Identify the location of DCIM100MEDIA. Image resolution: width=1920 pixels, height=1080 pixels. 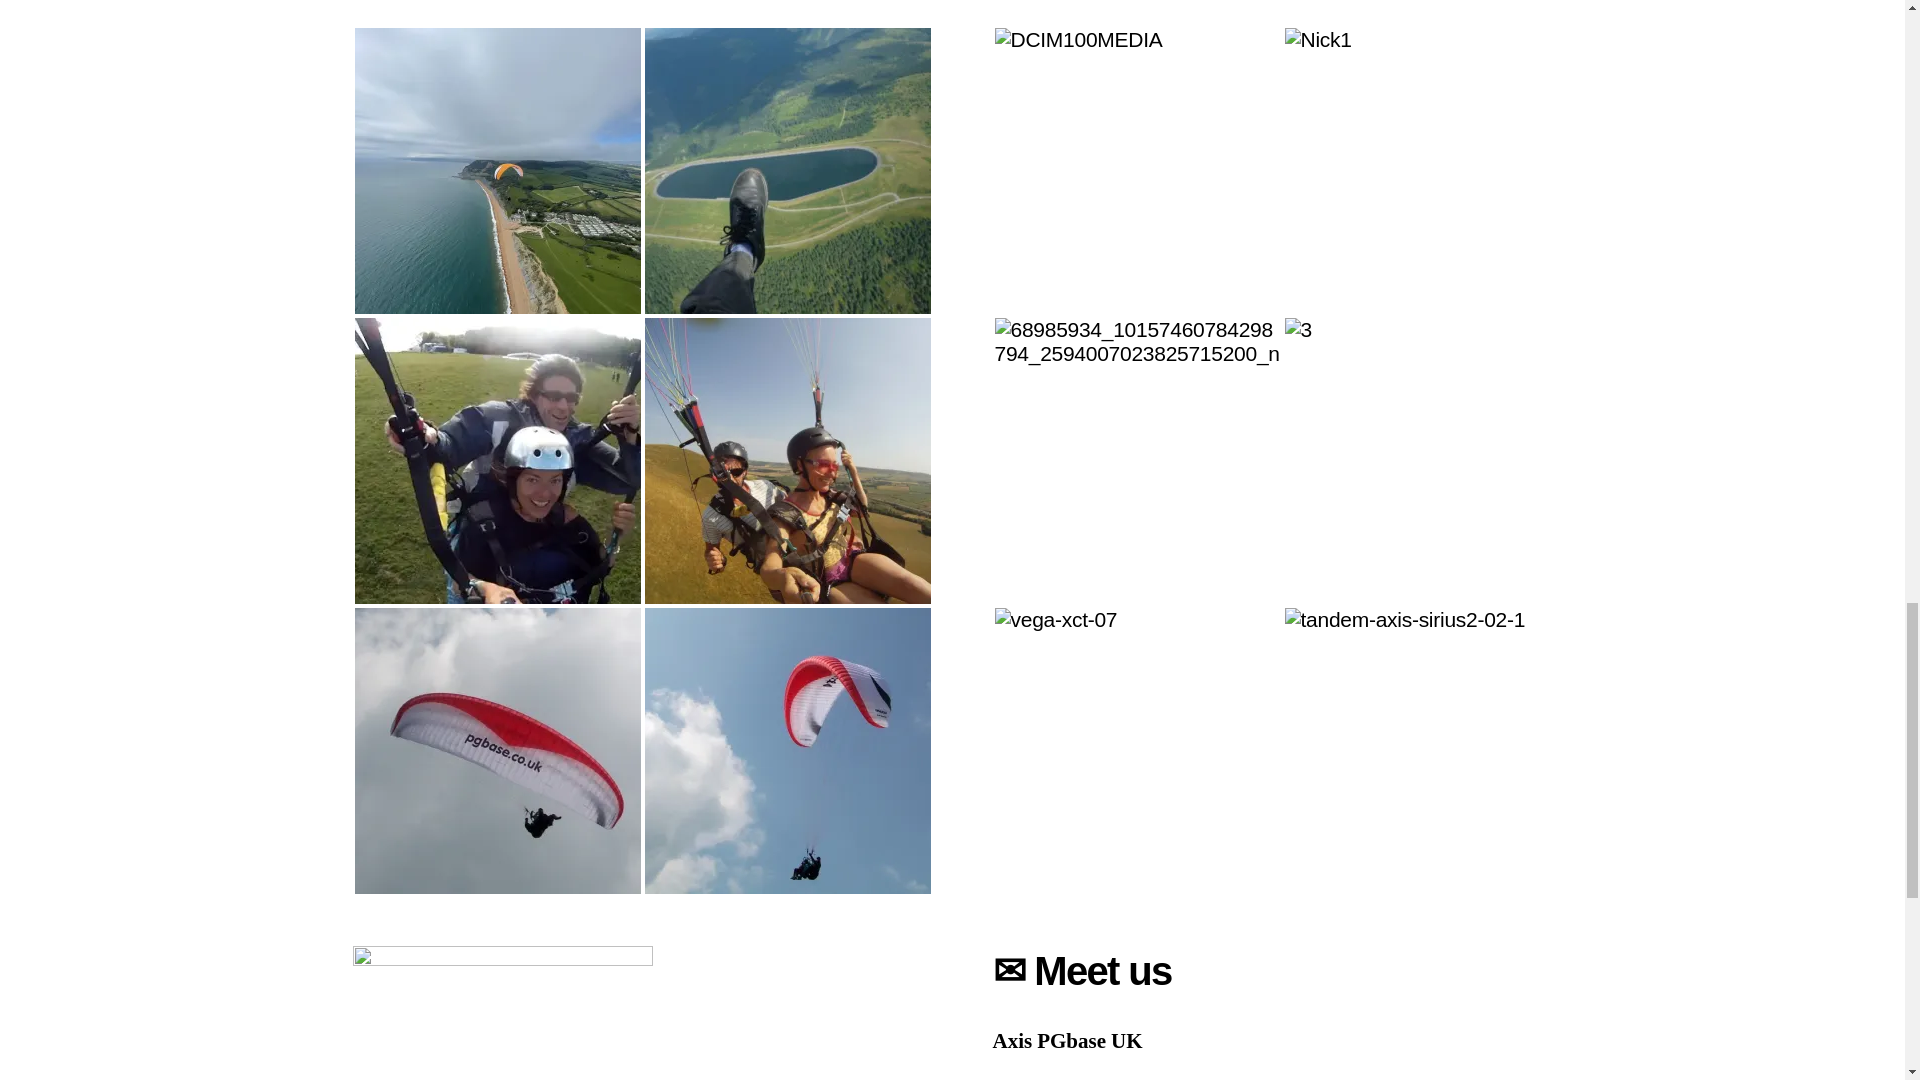
(1137, 171).